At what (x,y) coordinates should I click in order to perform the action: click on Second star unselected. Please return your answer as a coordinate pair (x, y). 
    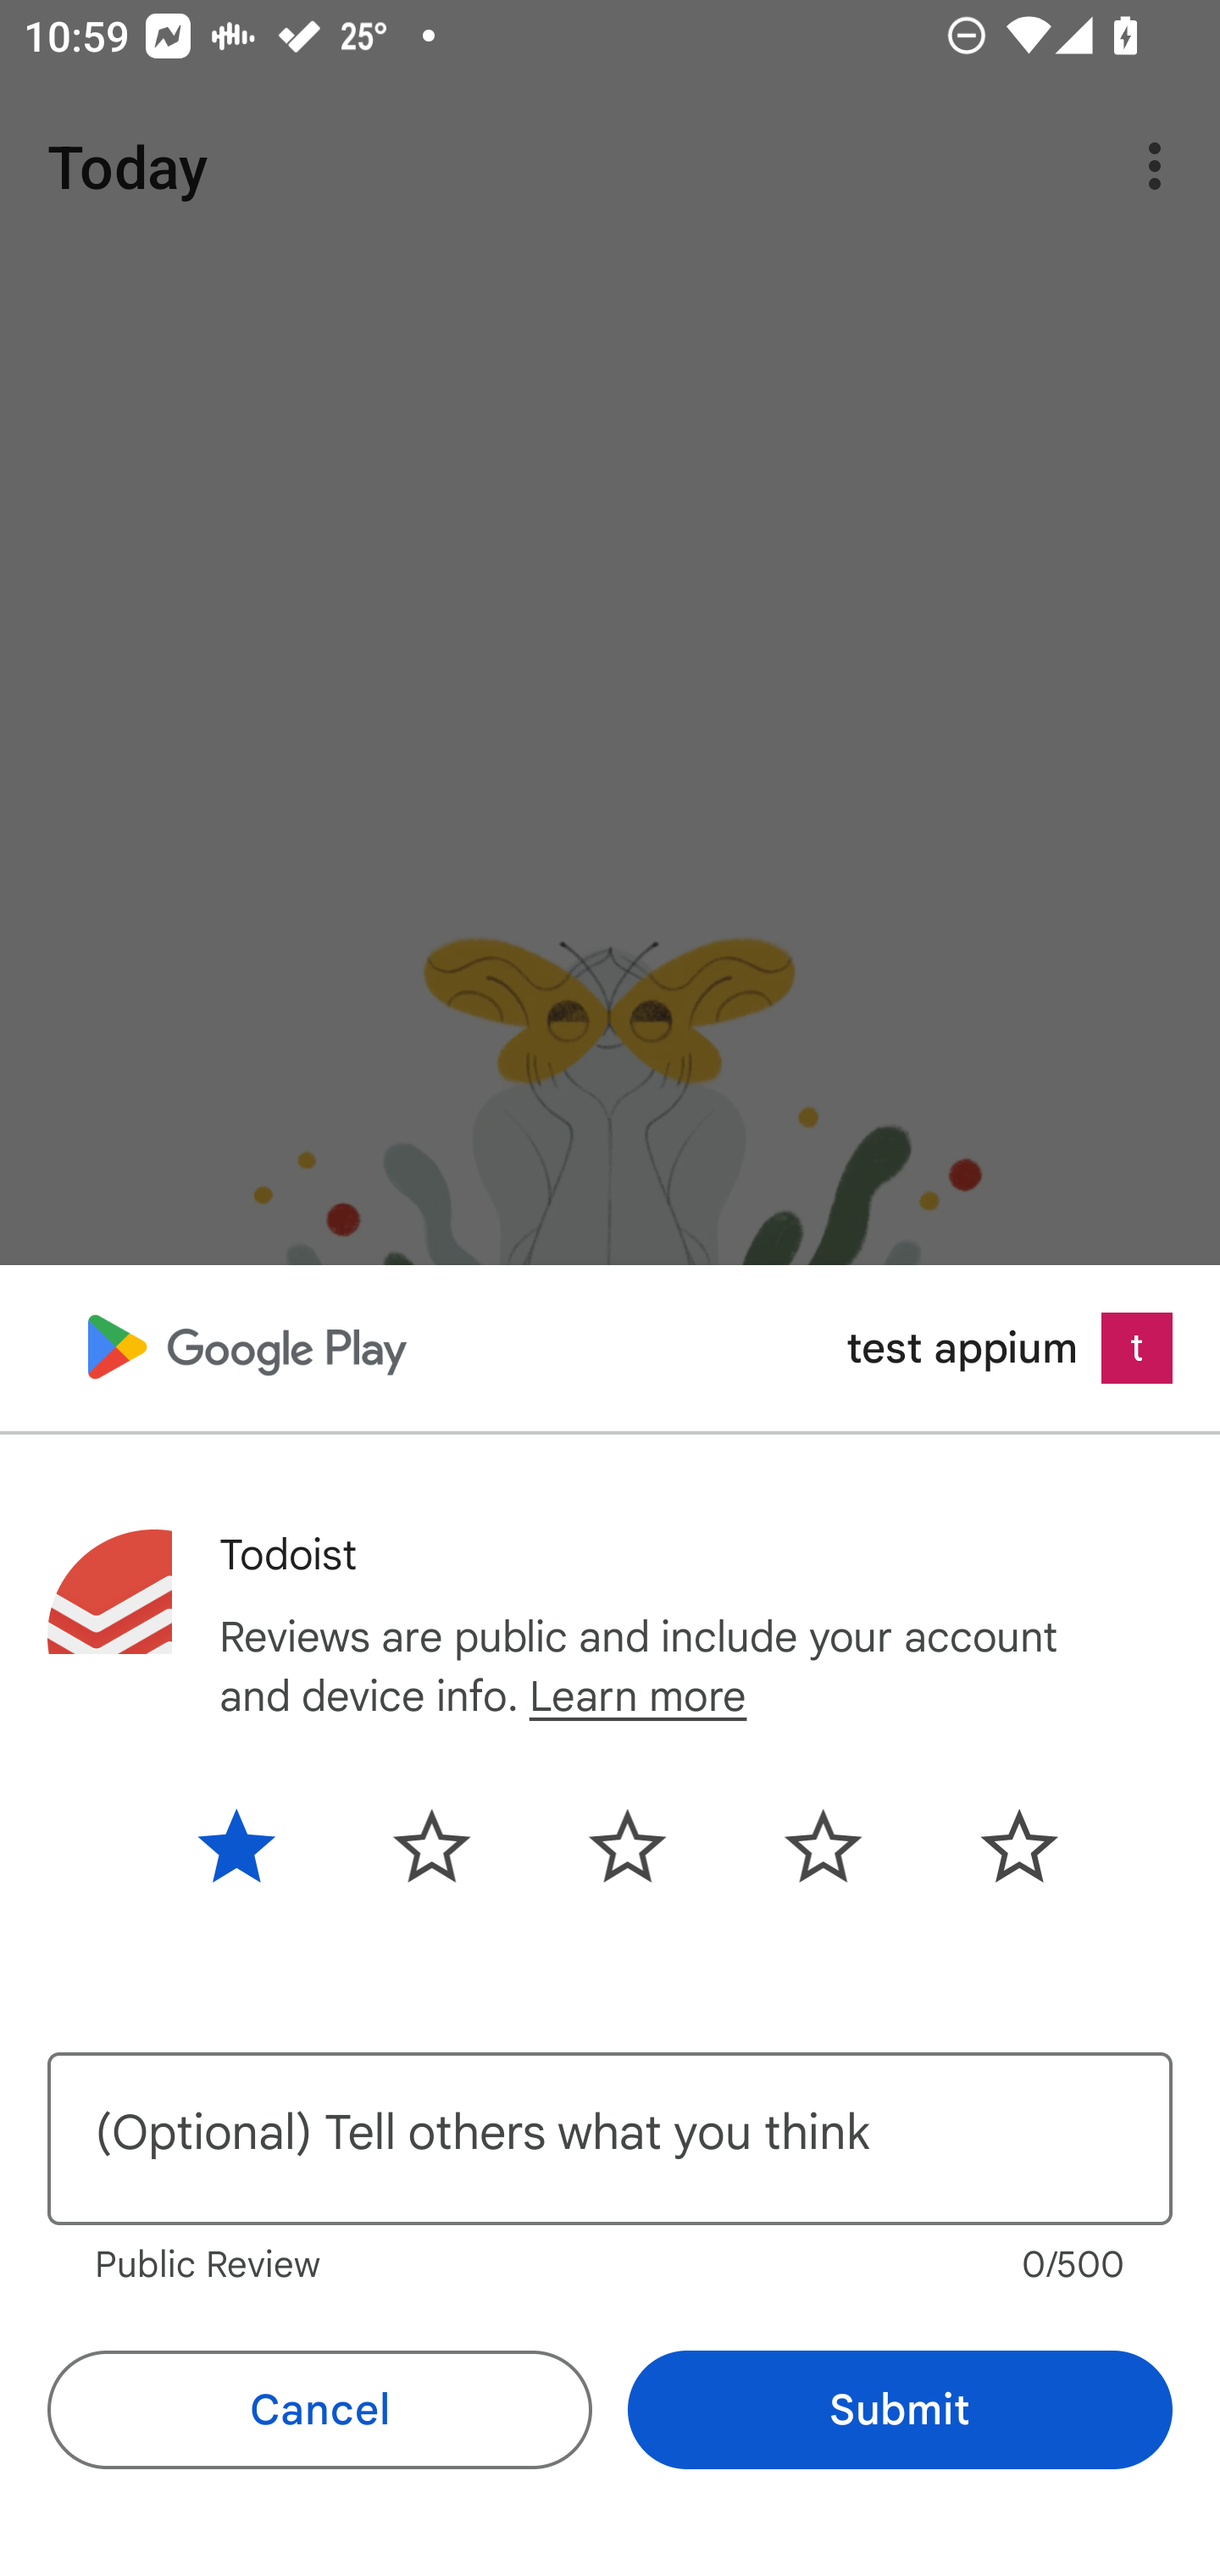
    Looking at the image, I should click on (431, 1846).